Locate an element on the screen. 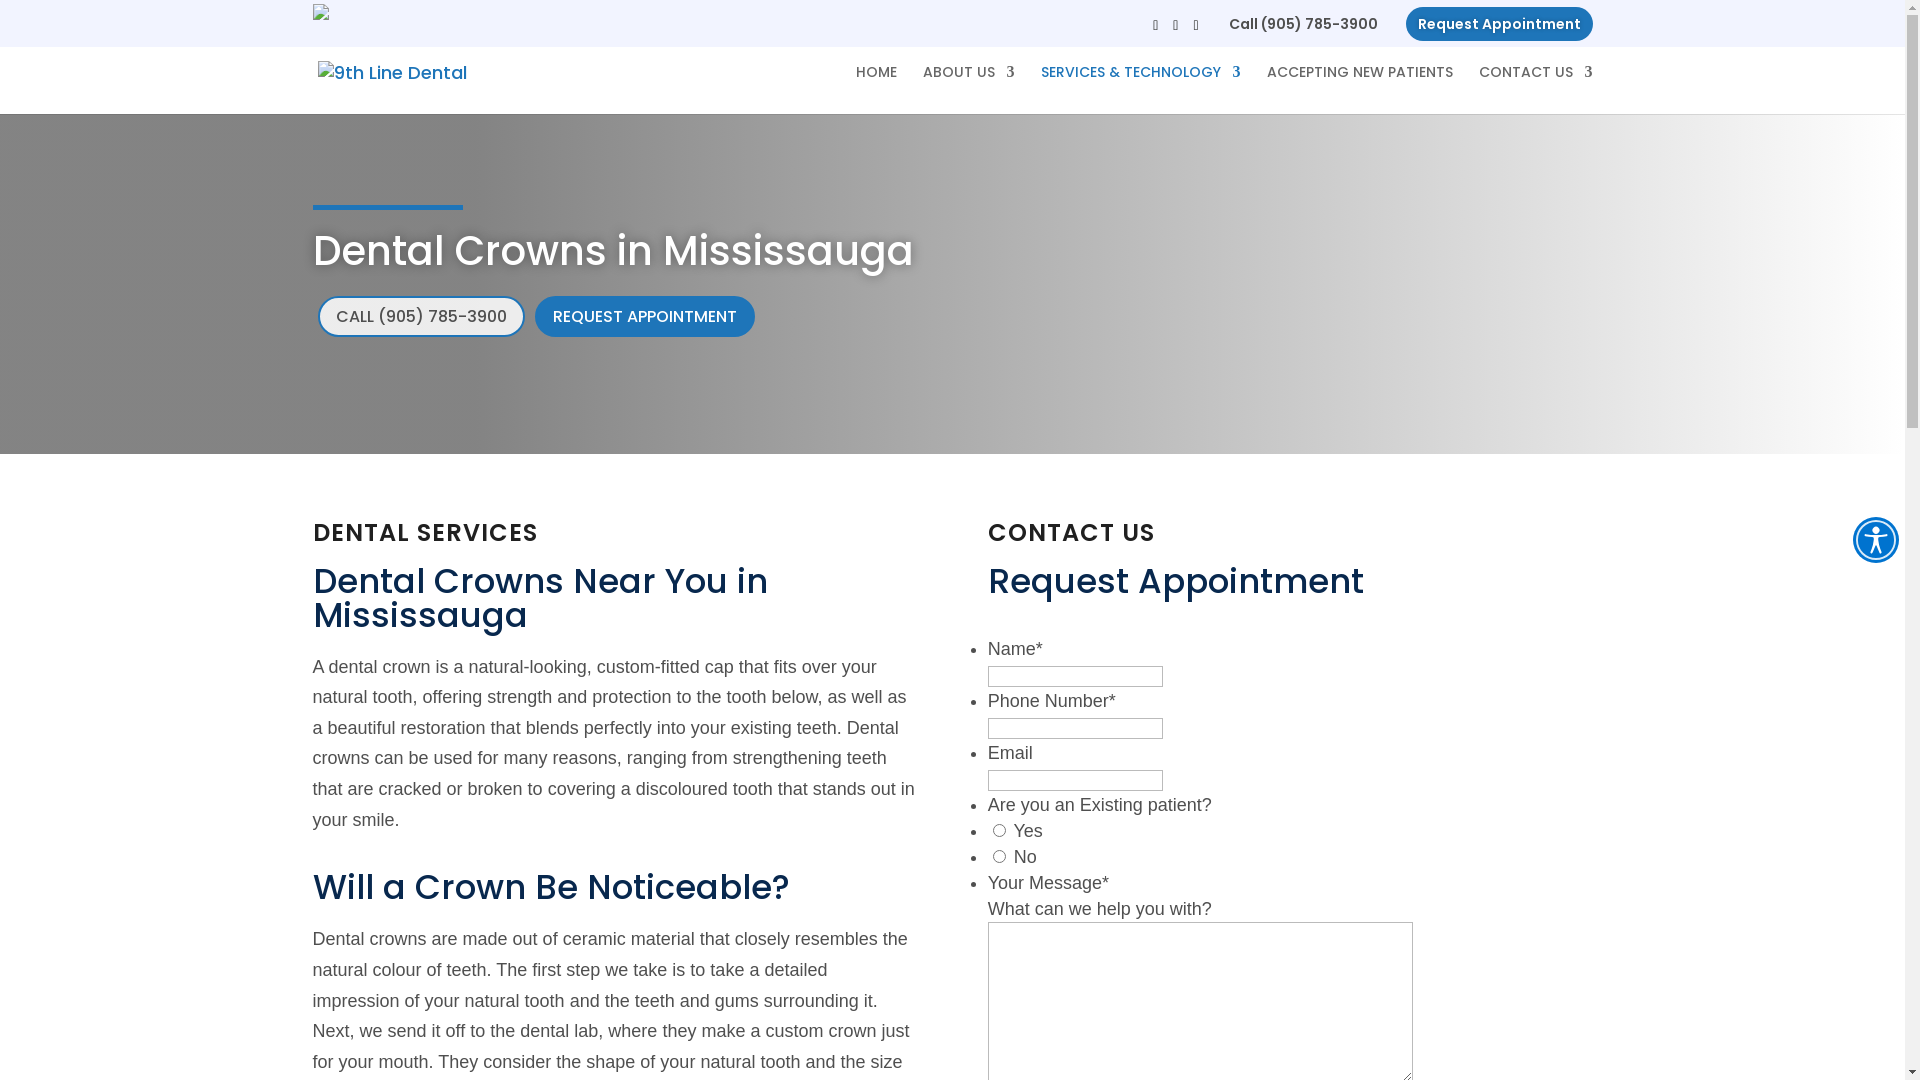 Image resolution: width=1920 pixels, height=1080 pixels. Request Appointment is located at coordinates (1500, 24).